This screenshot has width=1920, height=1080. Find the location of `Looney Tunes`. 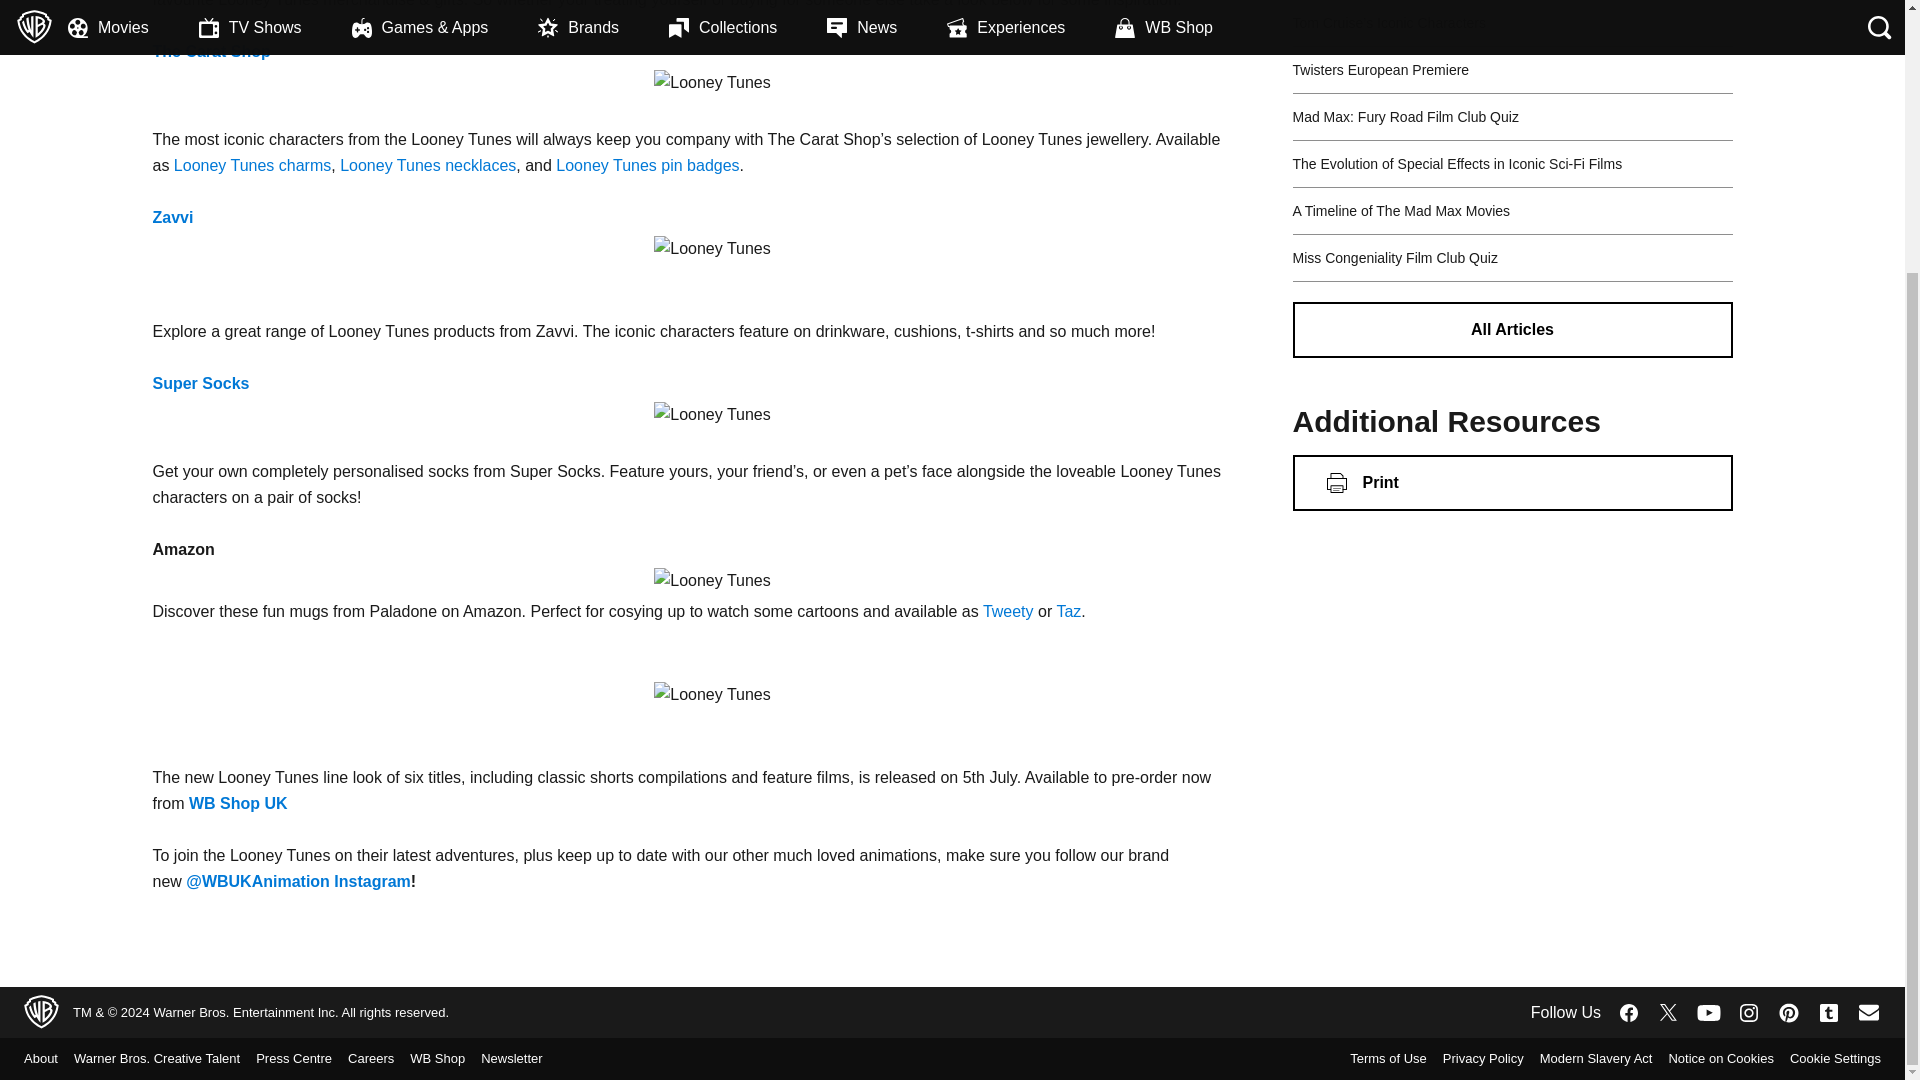

Looney Tunes is located at coordinates (712, 581).